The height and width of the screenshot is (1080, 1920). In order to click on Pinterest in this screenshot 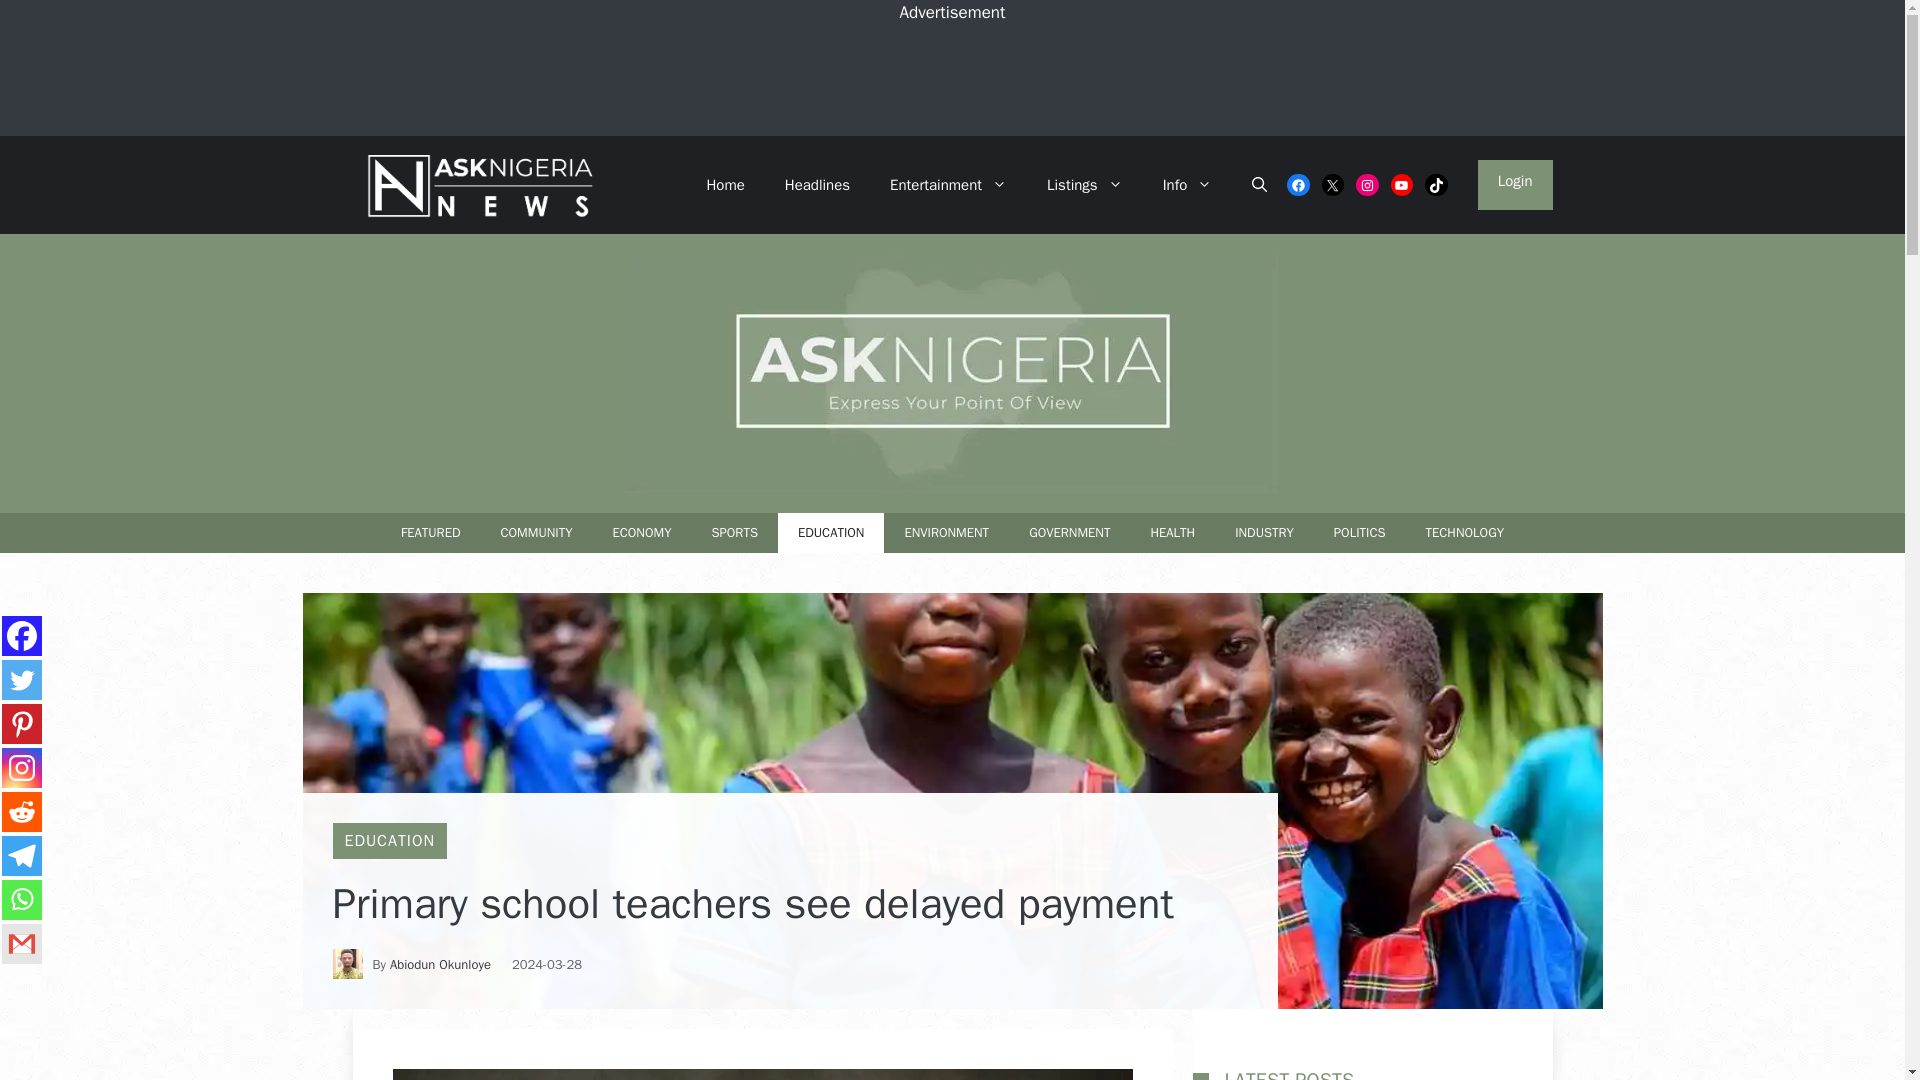, I will do `click(22, 724)`.